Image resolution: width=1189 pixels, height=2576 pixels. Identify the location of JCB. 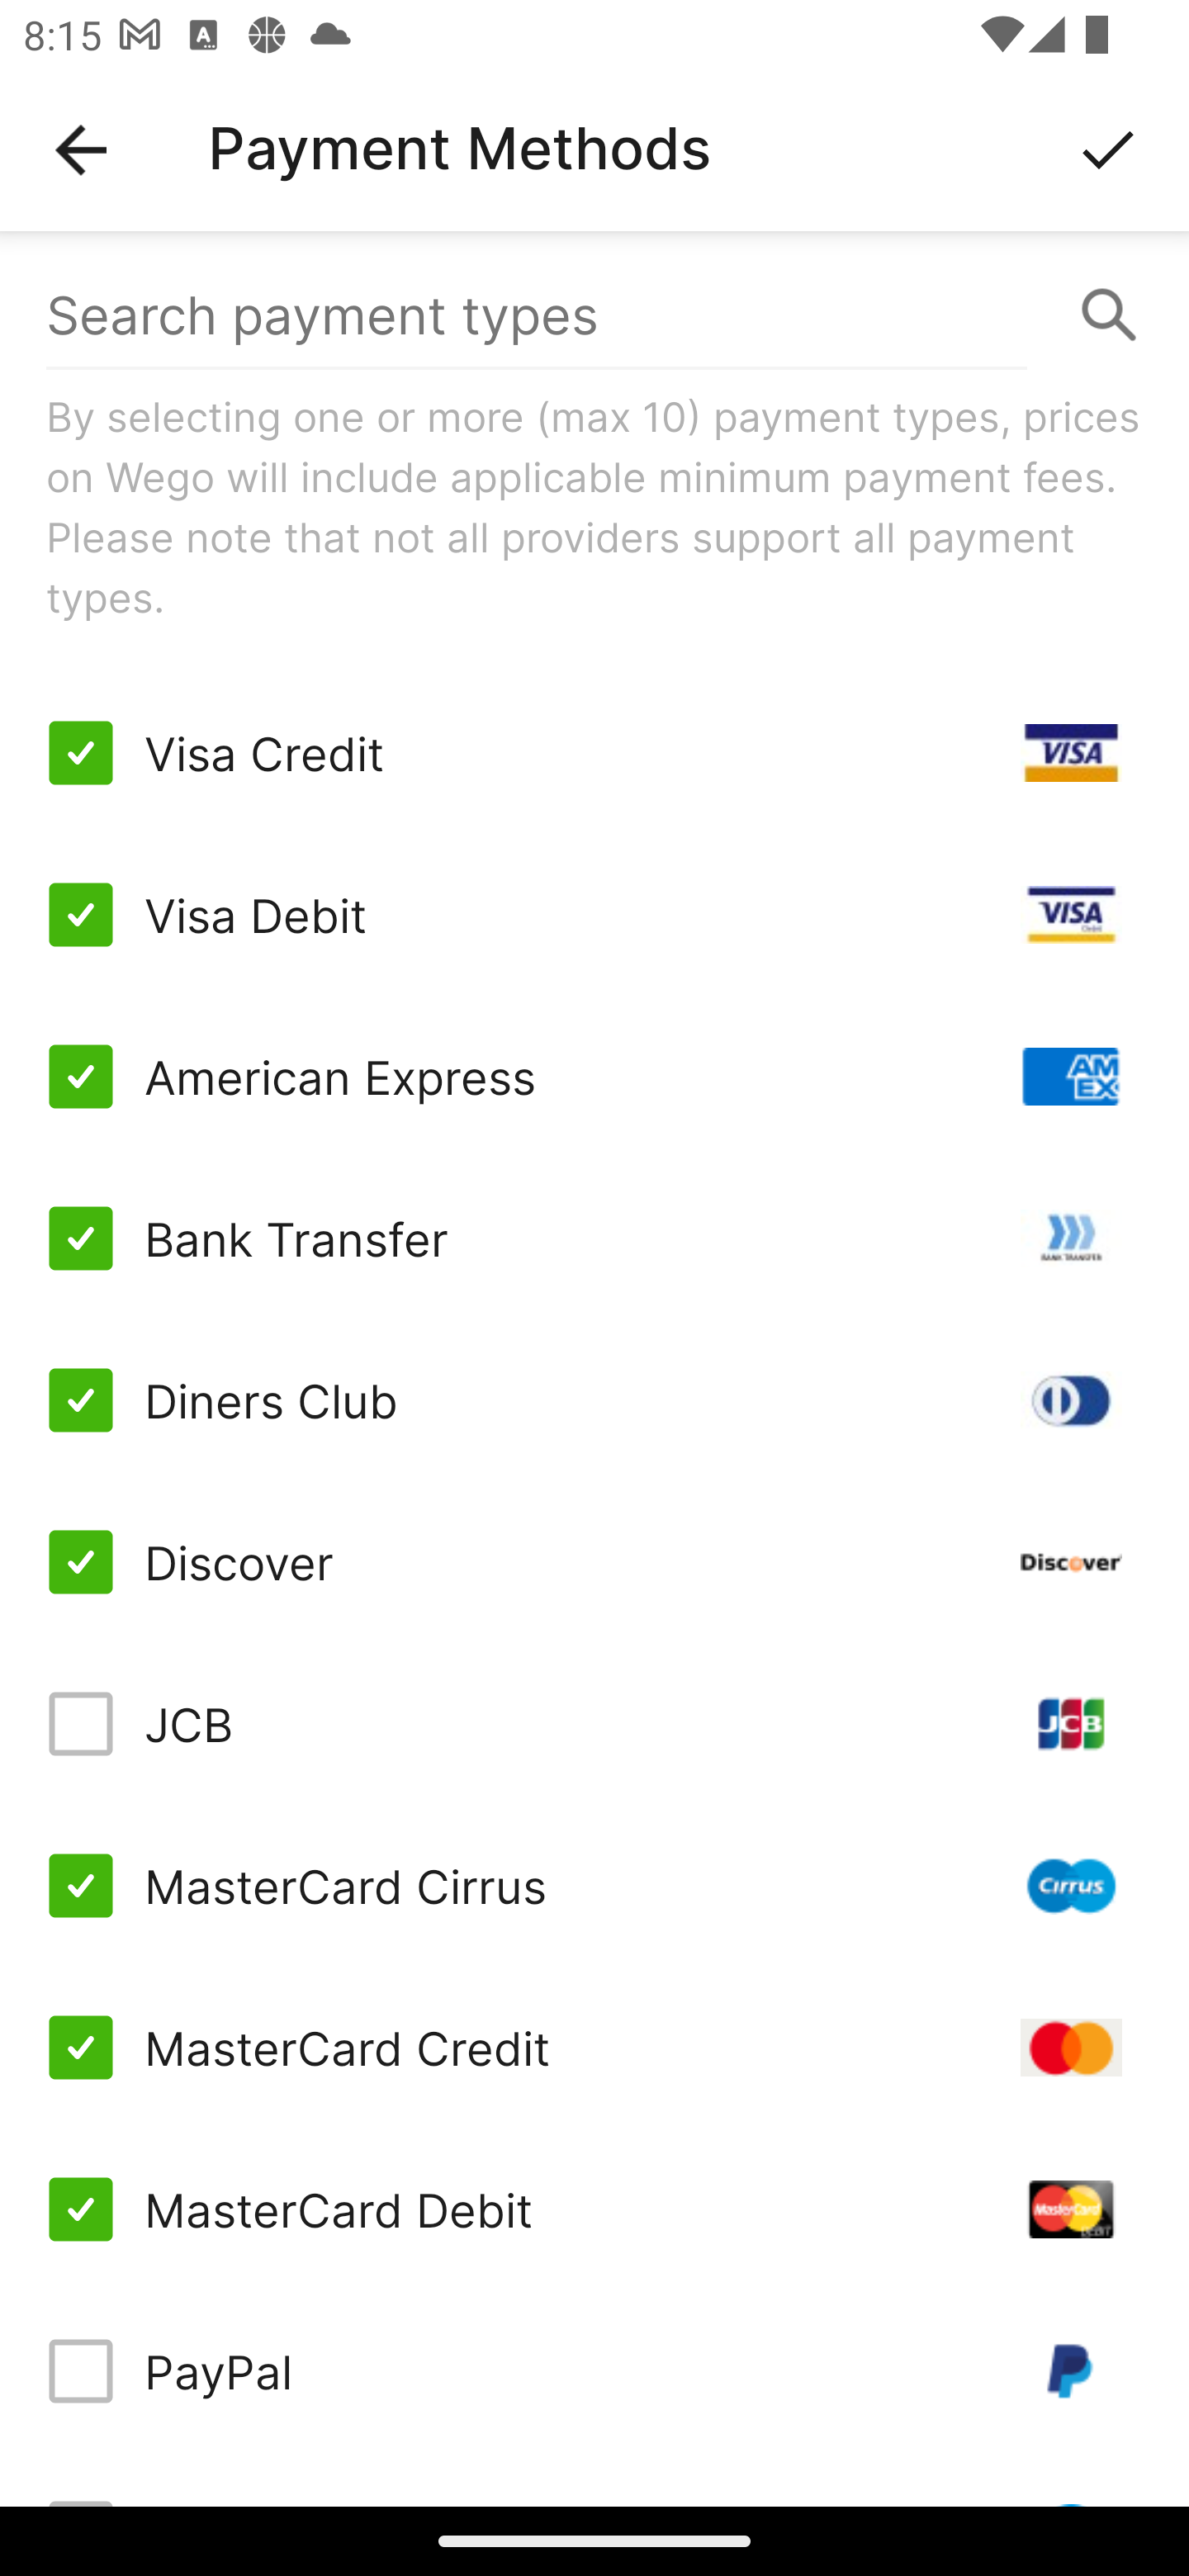
(594, 1724).